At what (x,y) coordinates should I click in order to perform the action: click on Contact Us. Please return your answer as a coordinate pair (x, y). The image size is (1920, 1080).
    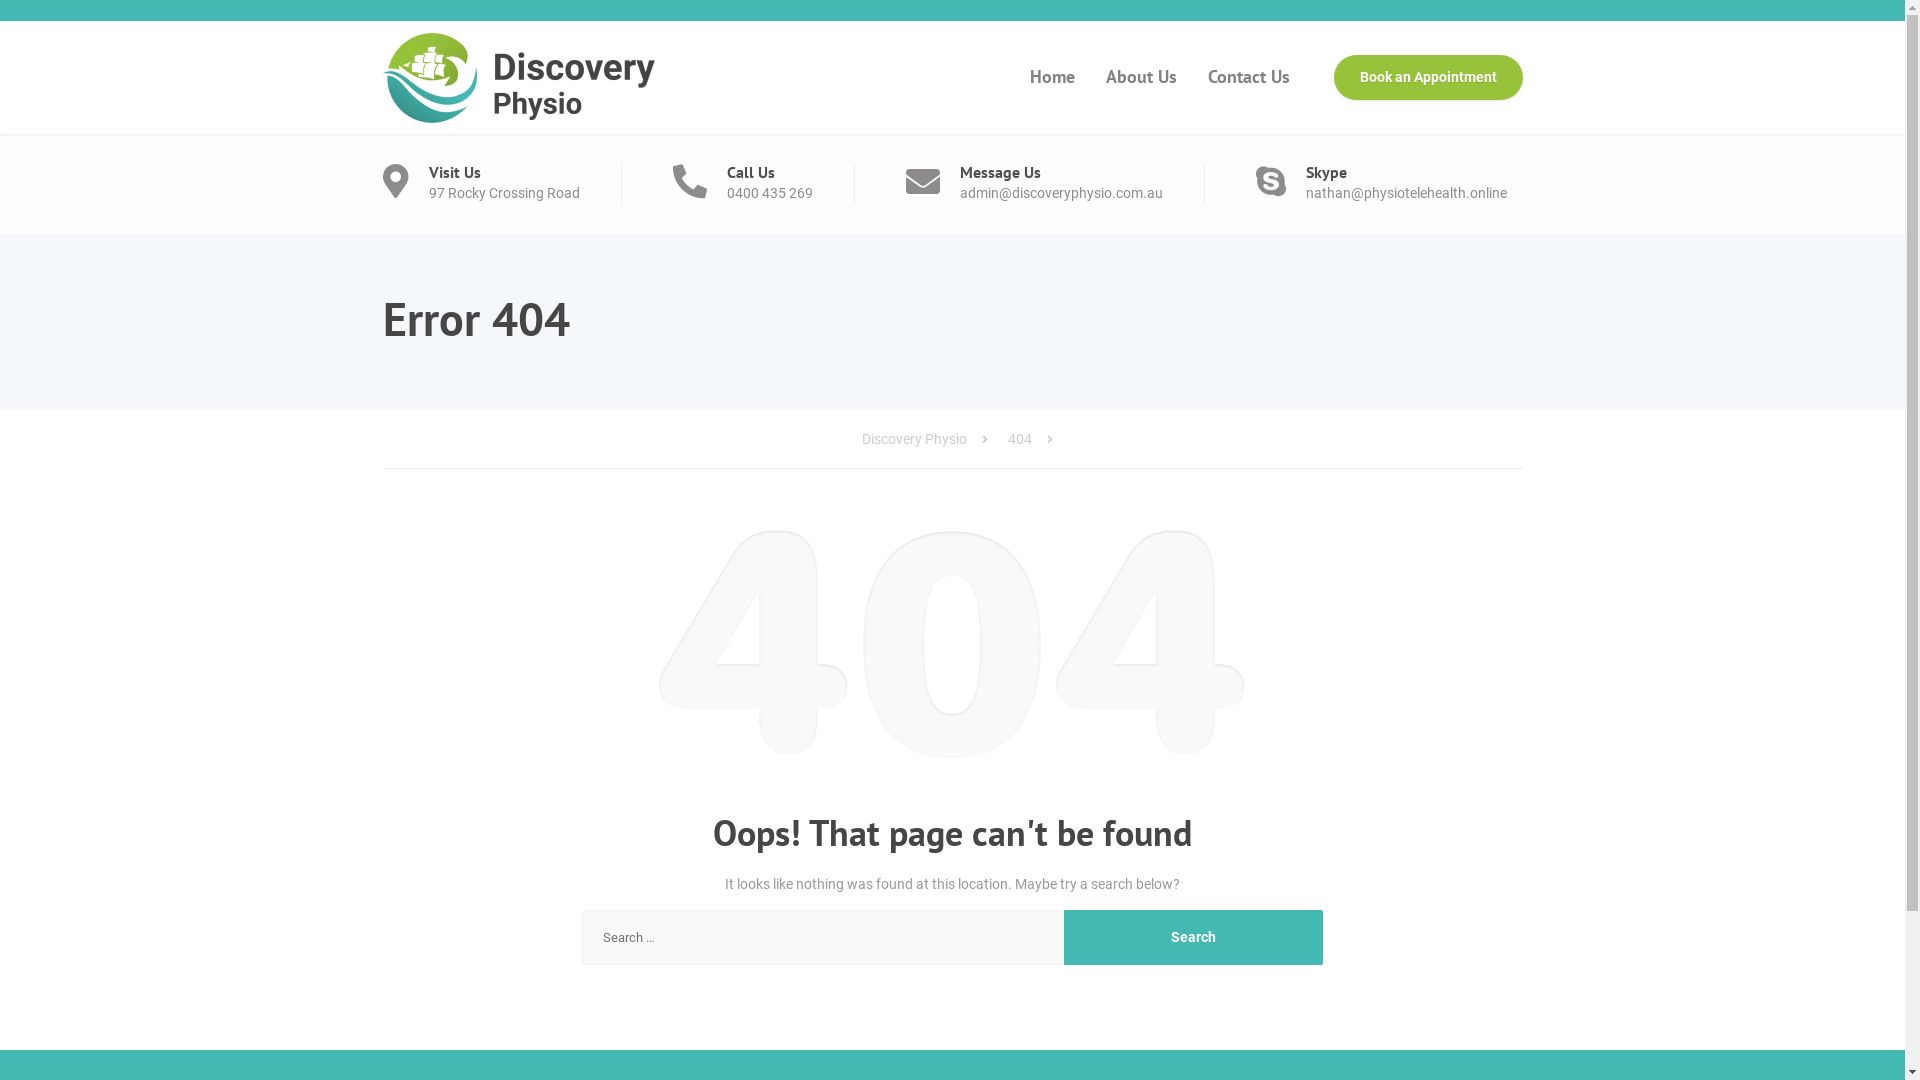
    Looking at the image, I should click on (1249, 78).